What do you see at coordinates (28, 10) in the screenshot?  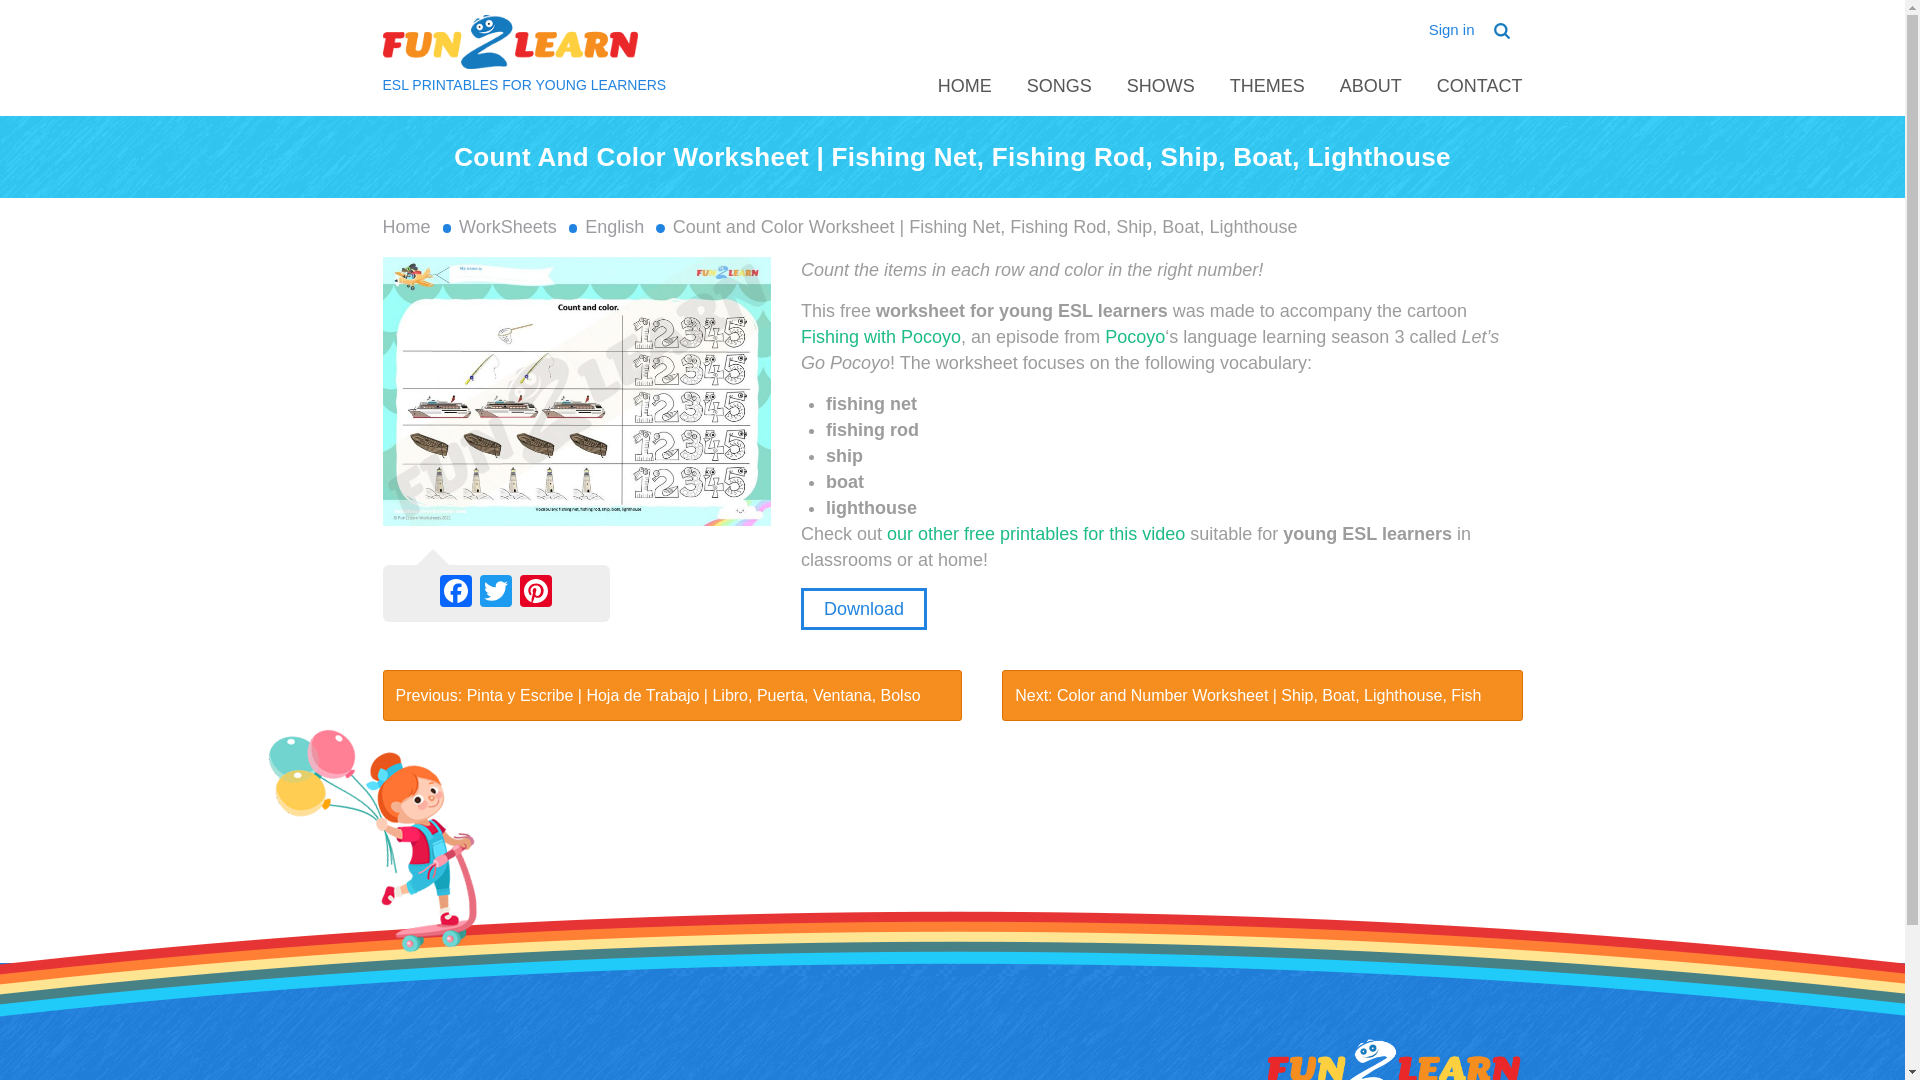 I see `Search` at bounding box center [28, 10].